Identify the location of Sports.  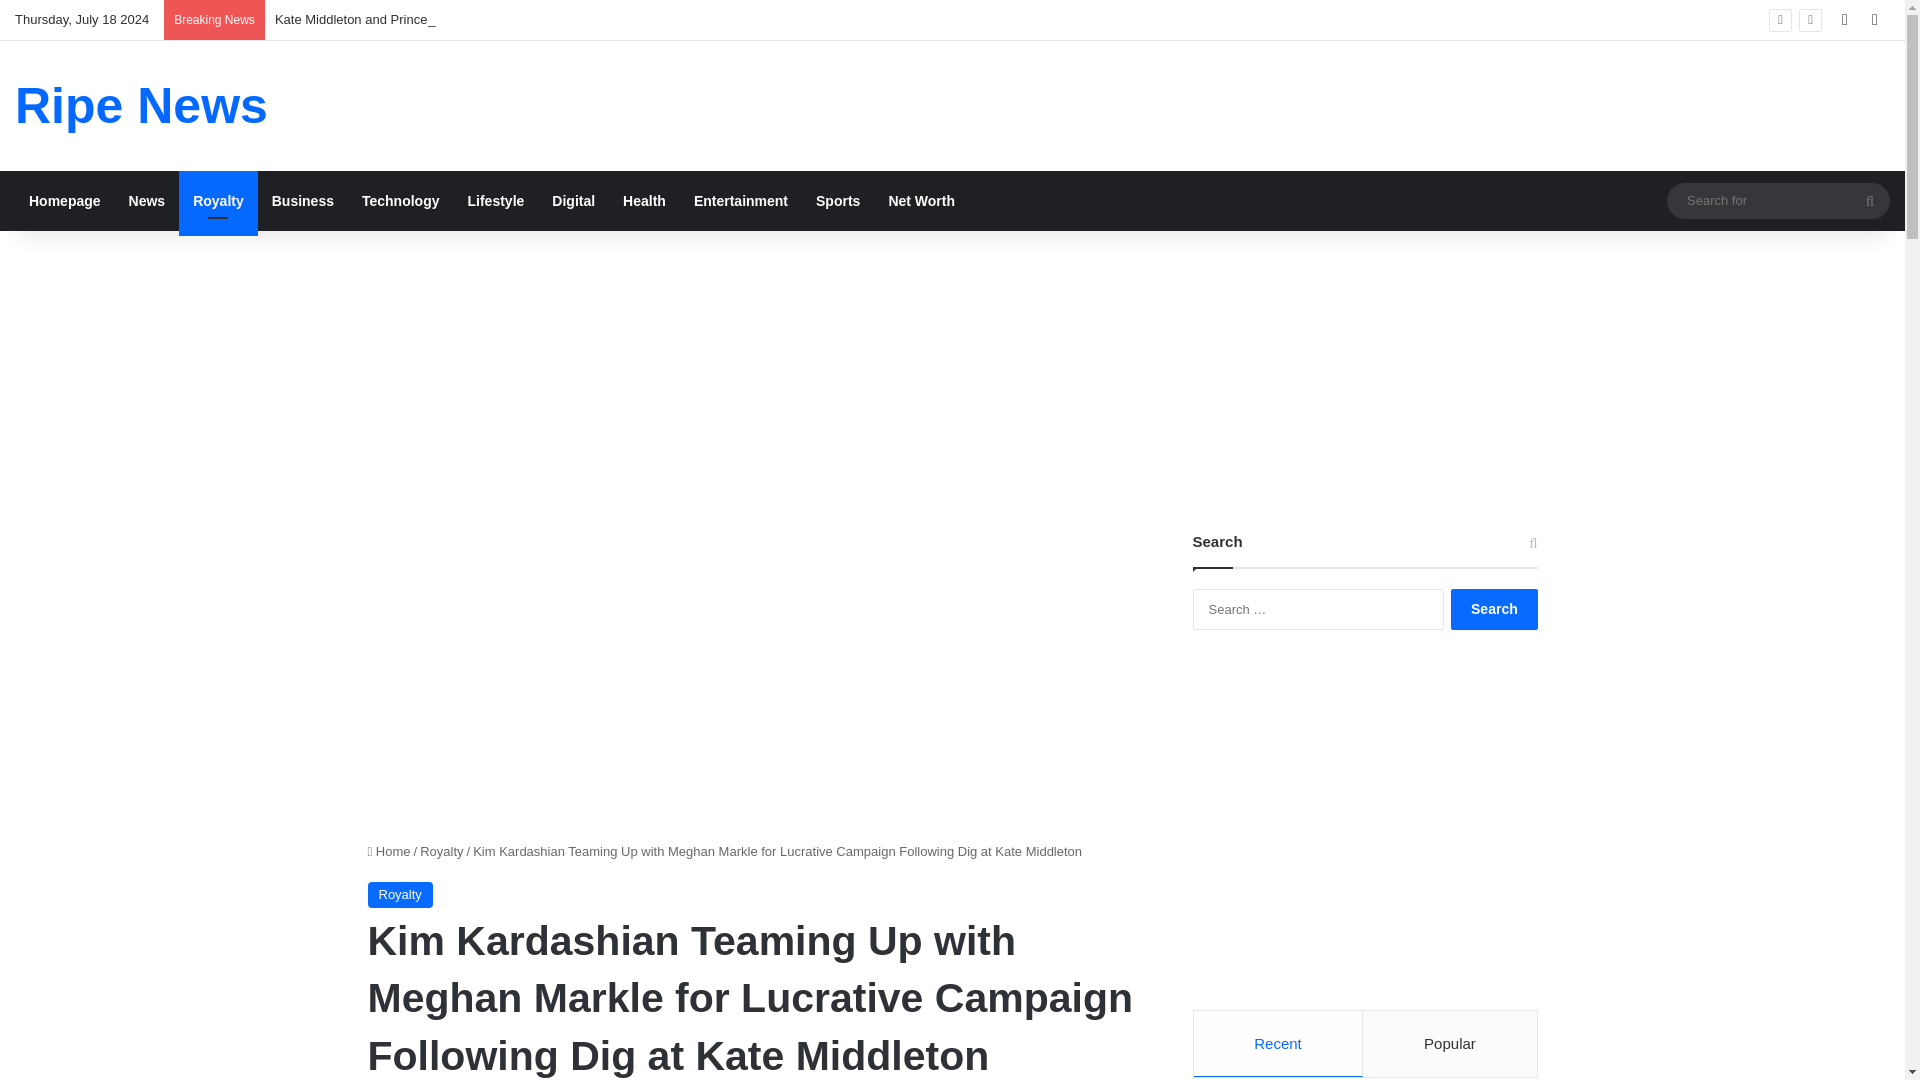
(838, 200).